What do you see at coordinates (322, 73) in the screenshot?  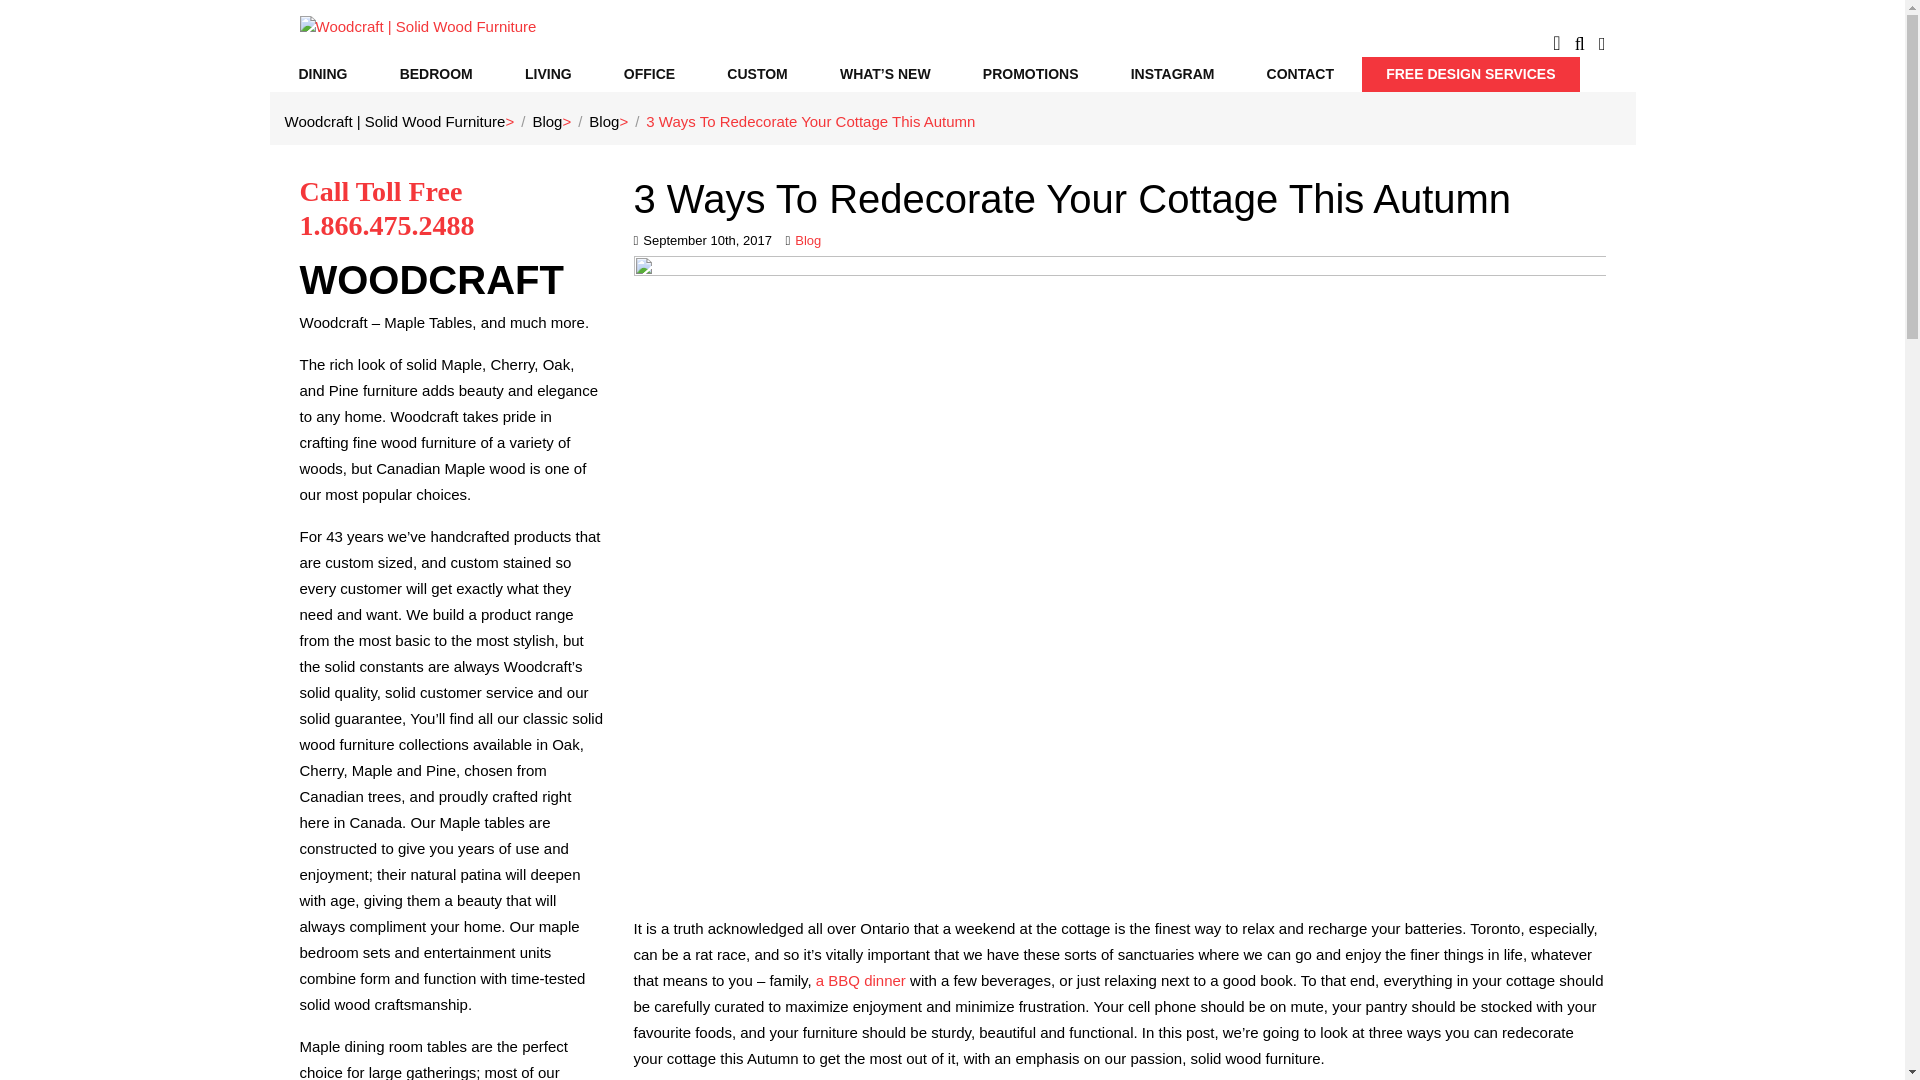 I see `DINING` at bounding box center [322, 73].